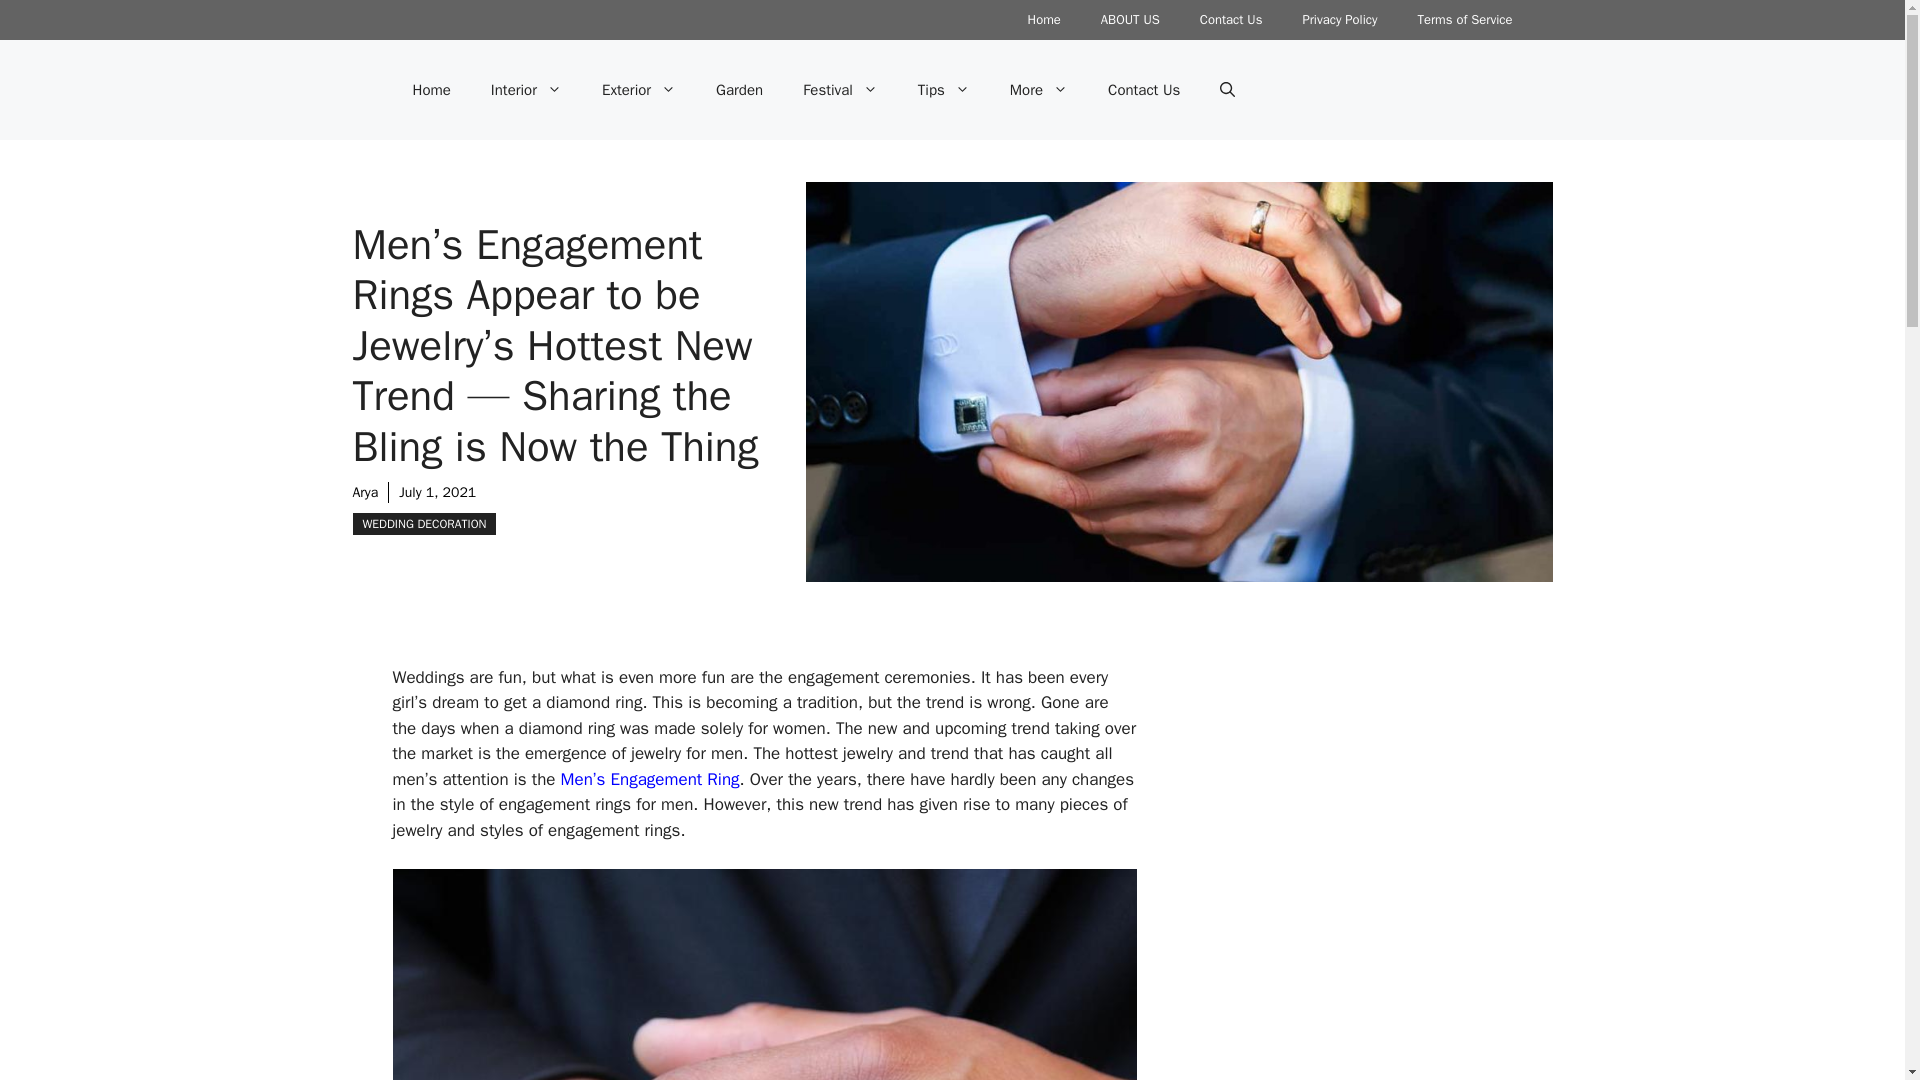 The height and width of the screenshot is (1080, 1920). Describe the element at coordinates (840, 90) in the screenshot. I see `Festival` at that location.